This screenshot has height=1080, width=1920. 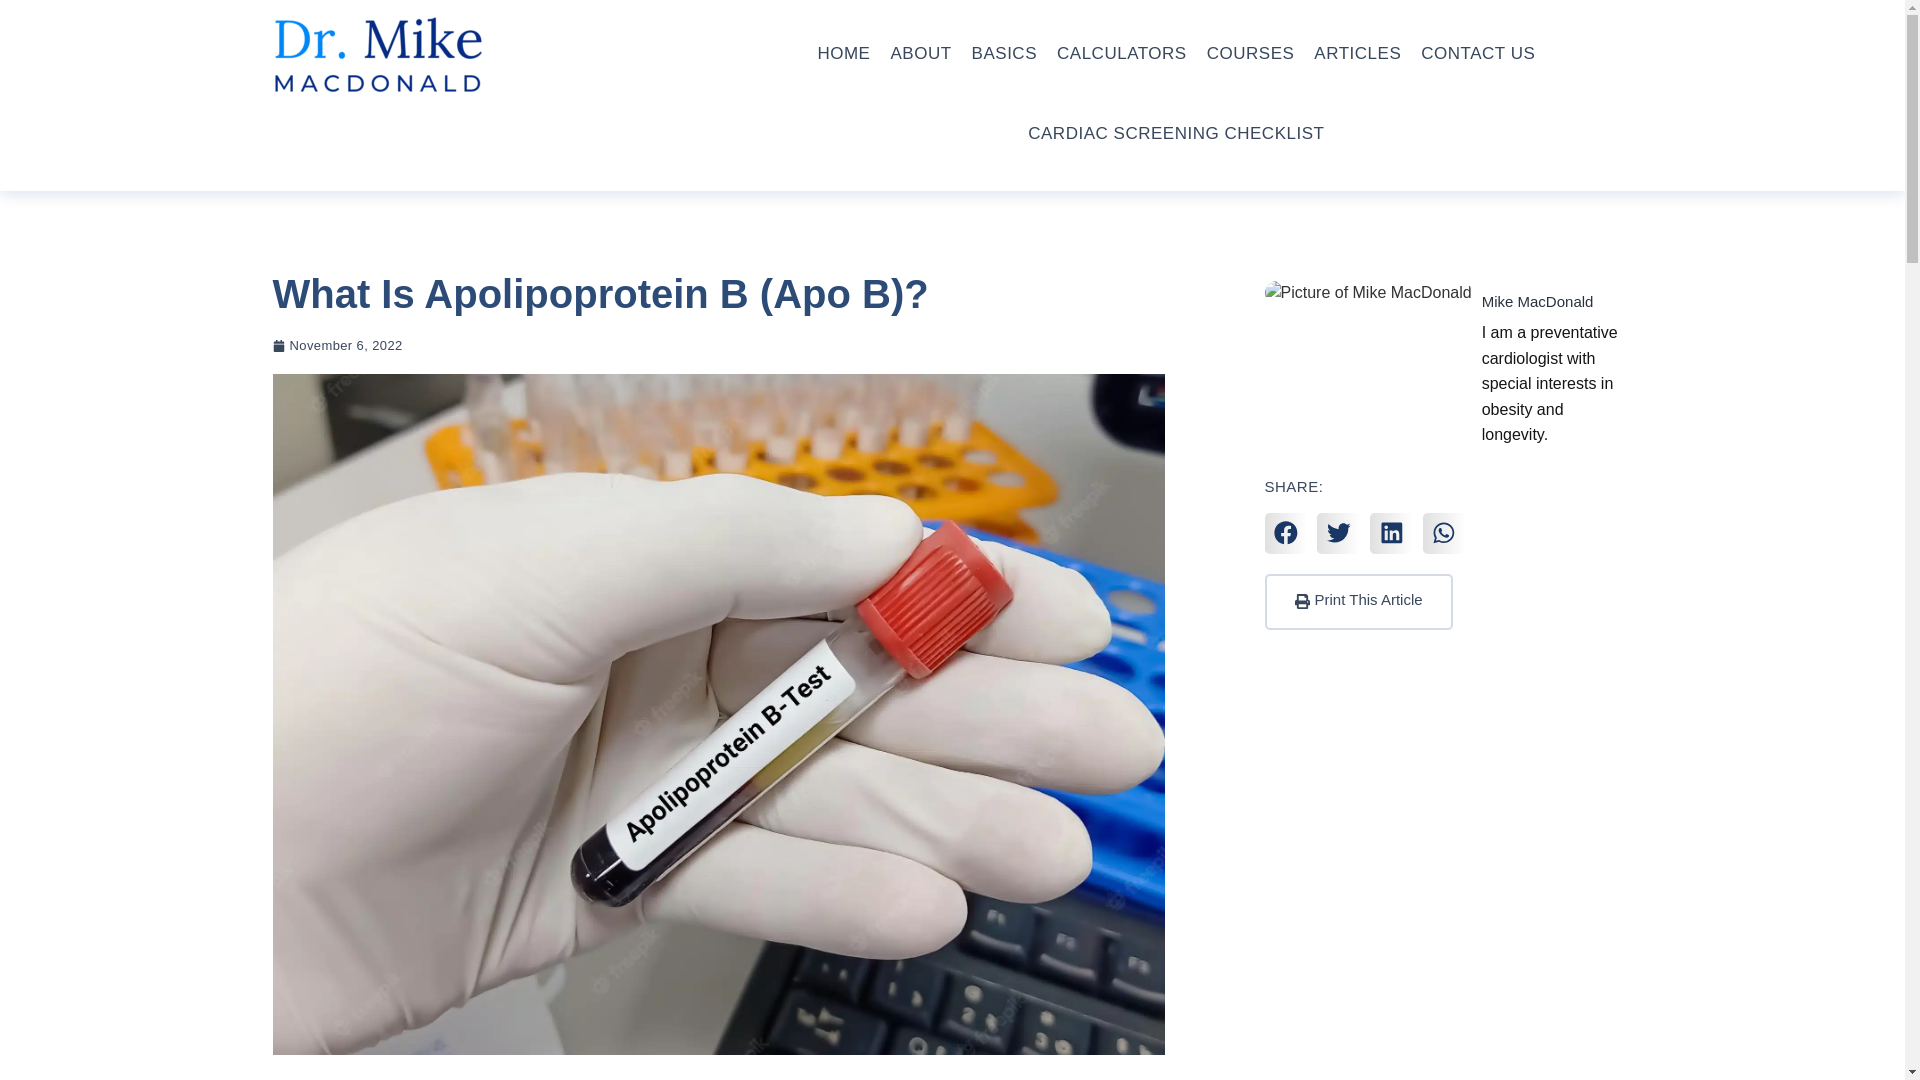 What do you see at coordinates (1357, 53) in the screenshot?
I see `ARTICLES` at bounding box center [1357, 53].